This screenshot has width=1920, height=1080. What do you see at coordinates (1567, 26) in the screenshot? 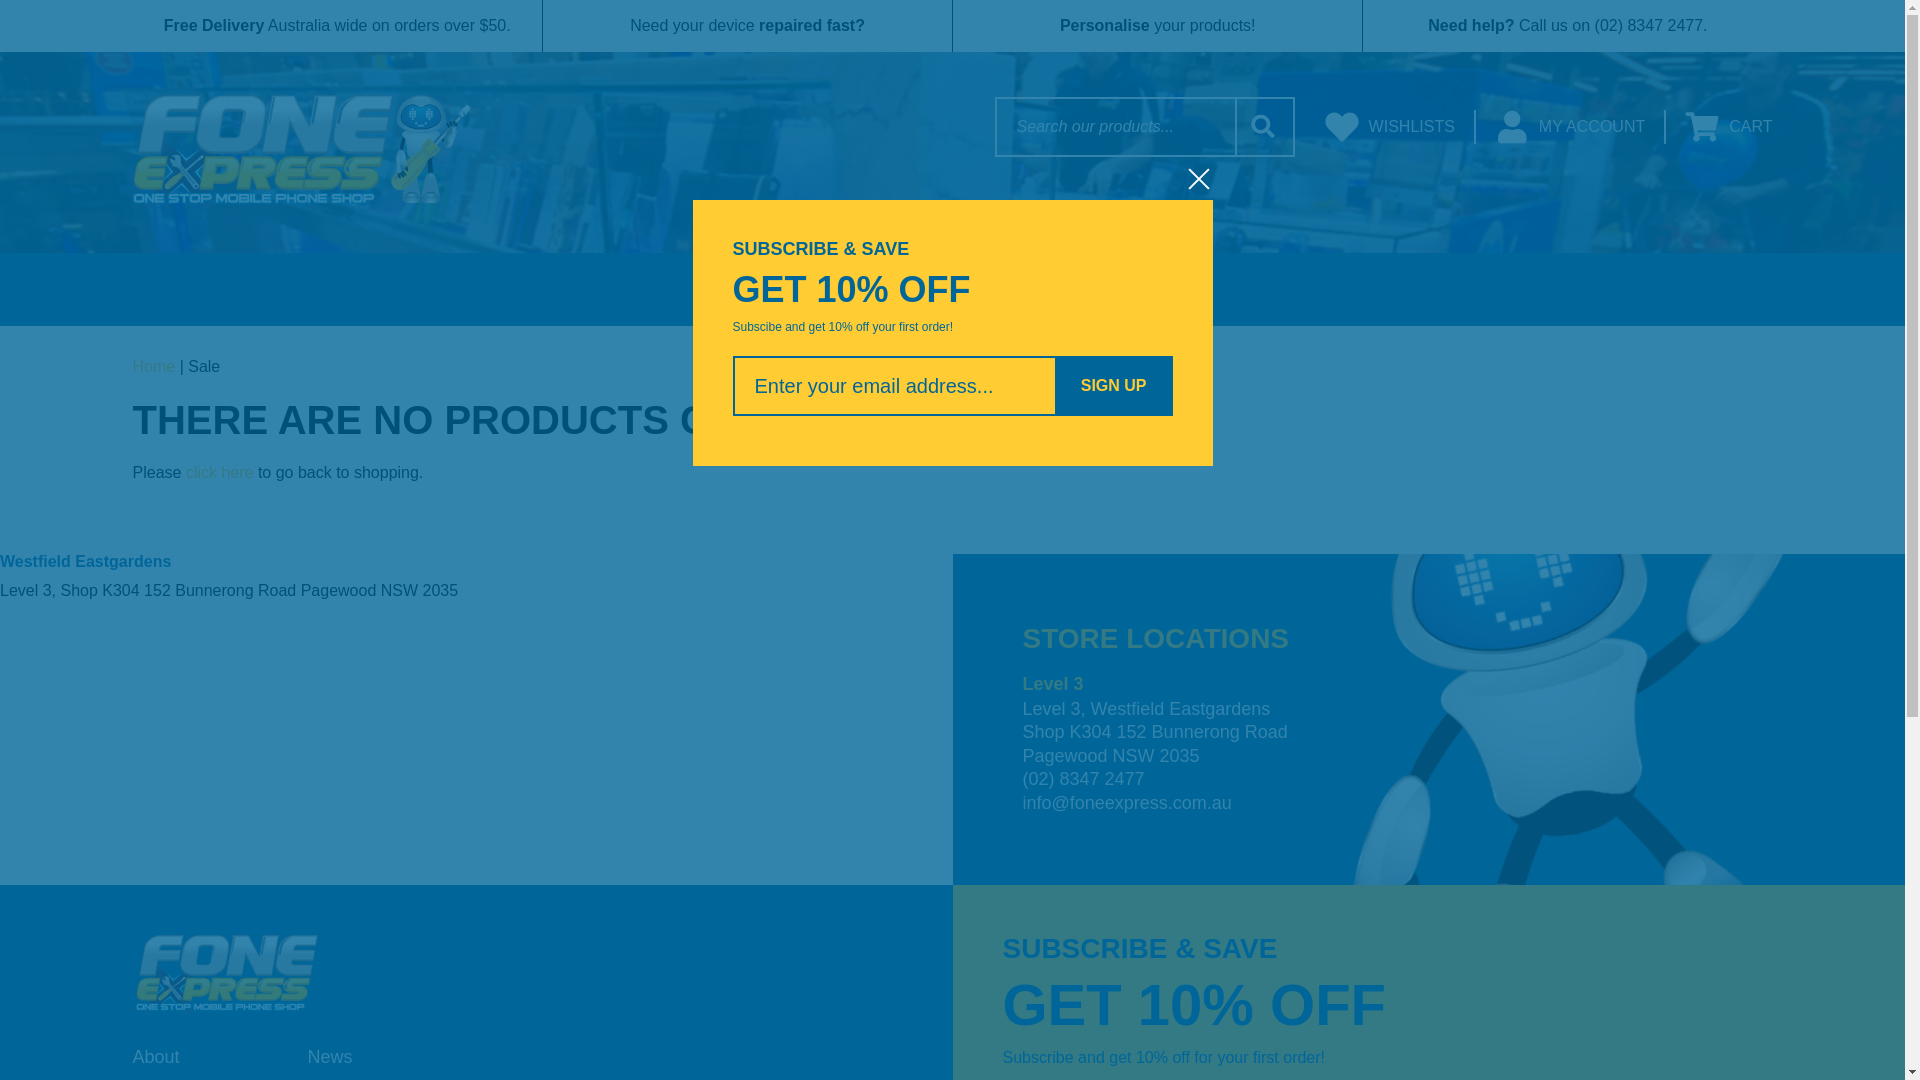
I see `Need help? Call us on (02) 8347 2477.` at bounding box center [1567, 26].